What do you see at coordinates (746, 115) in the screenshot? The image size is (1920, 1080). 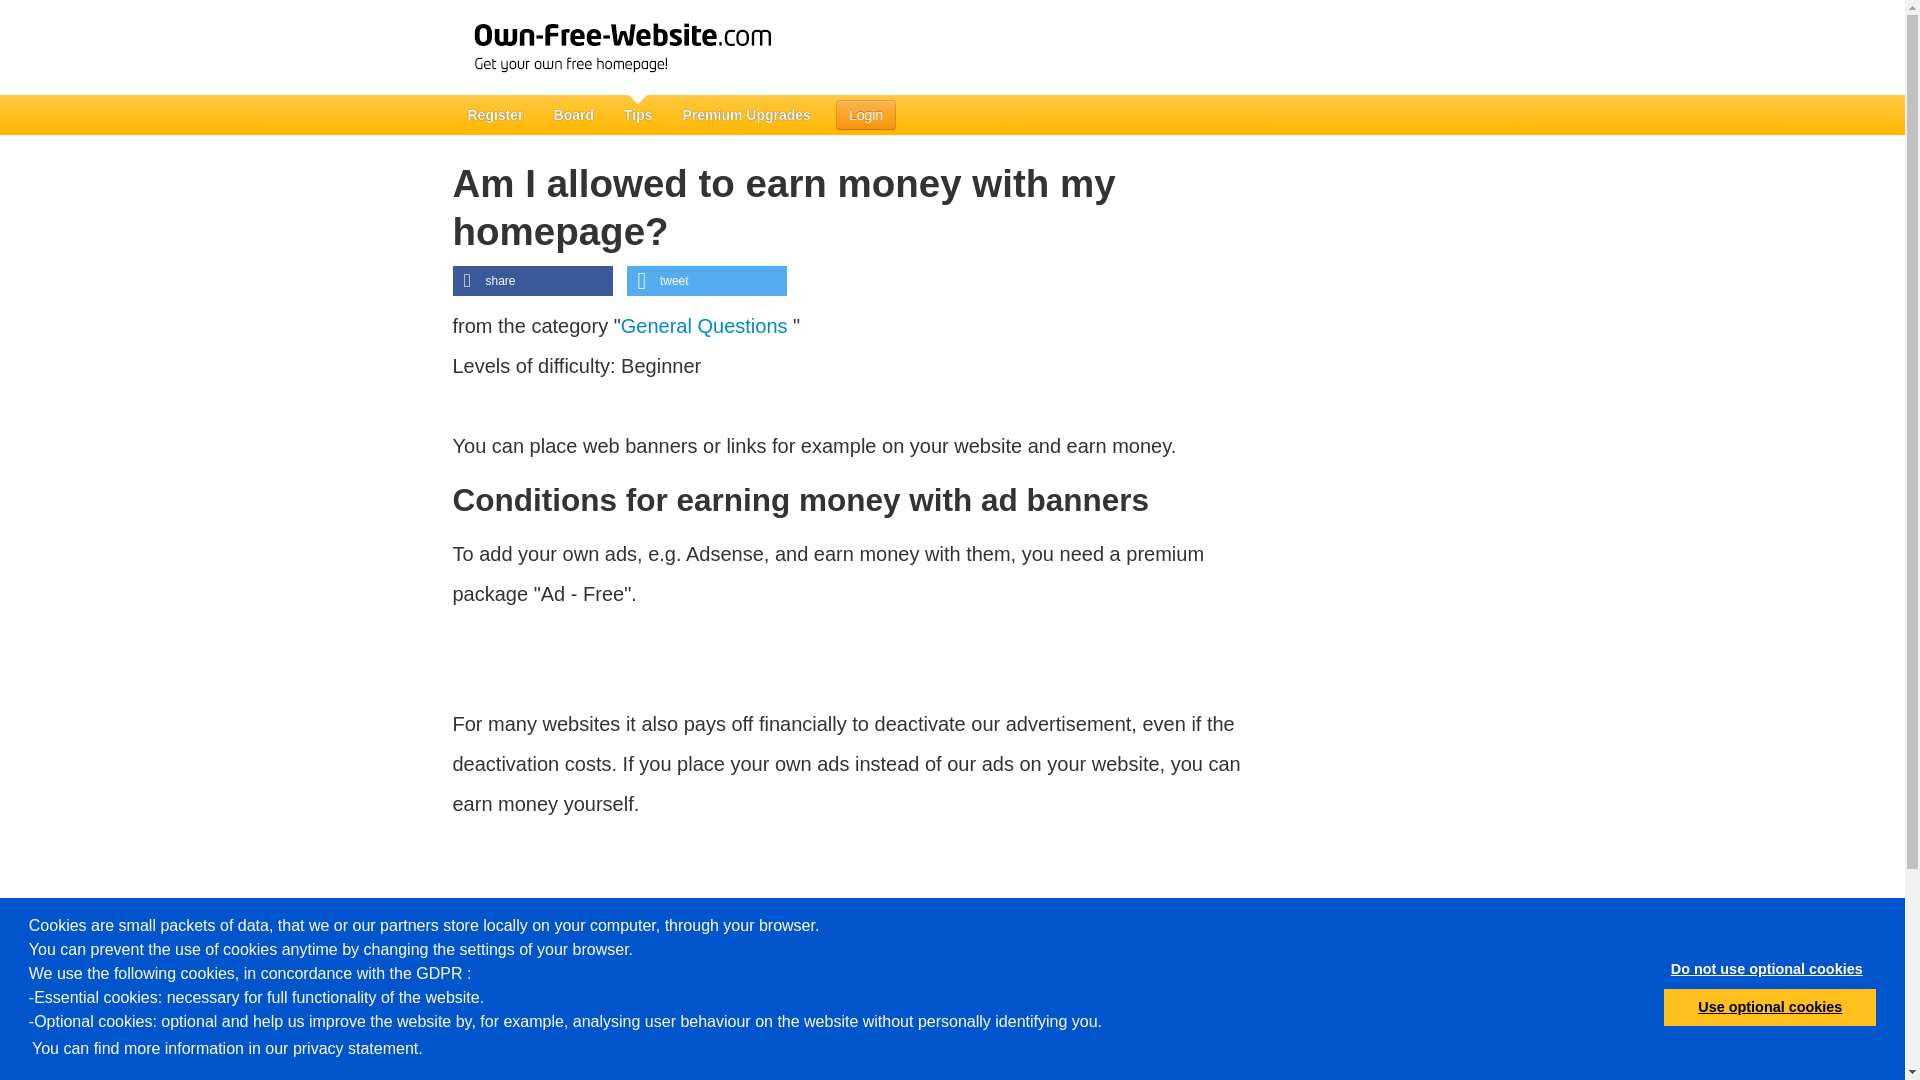 I see `Premium Upgrades` at bounding box center [746, 115].